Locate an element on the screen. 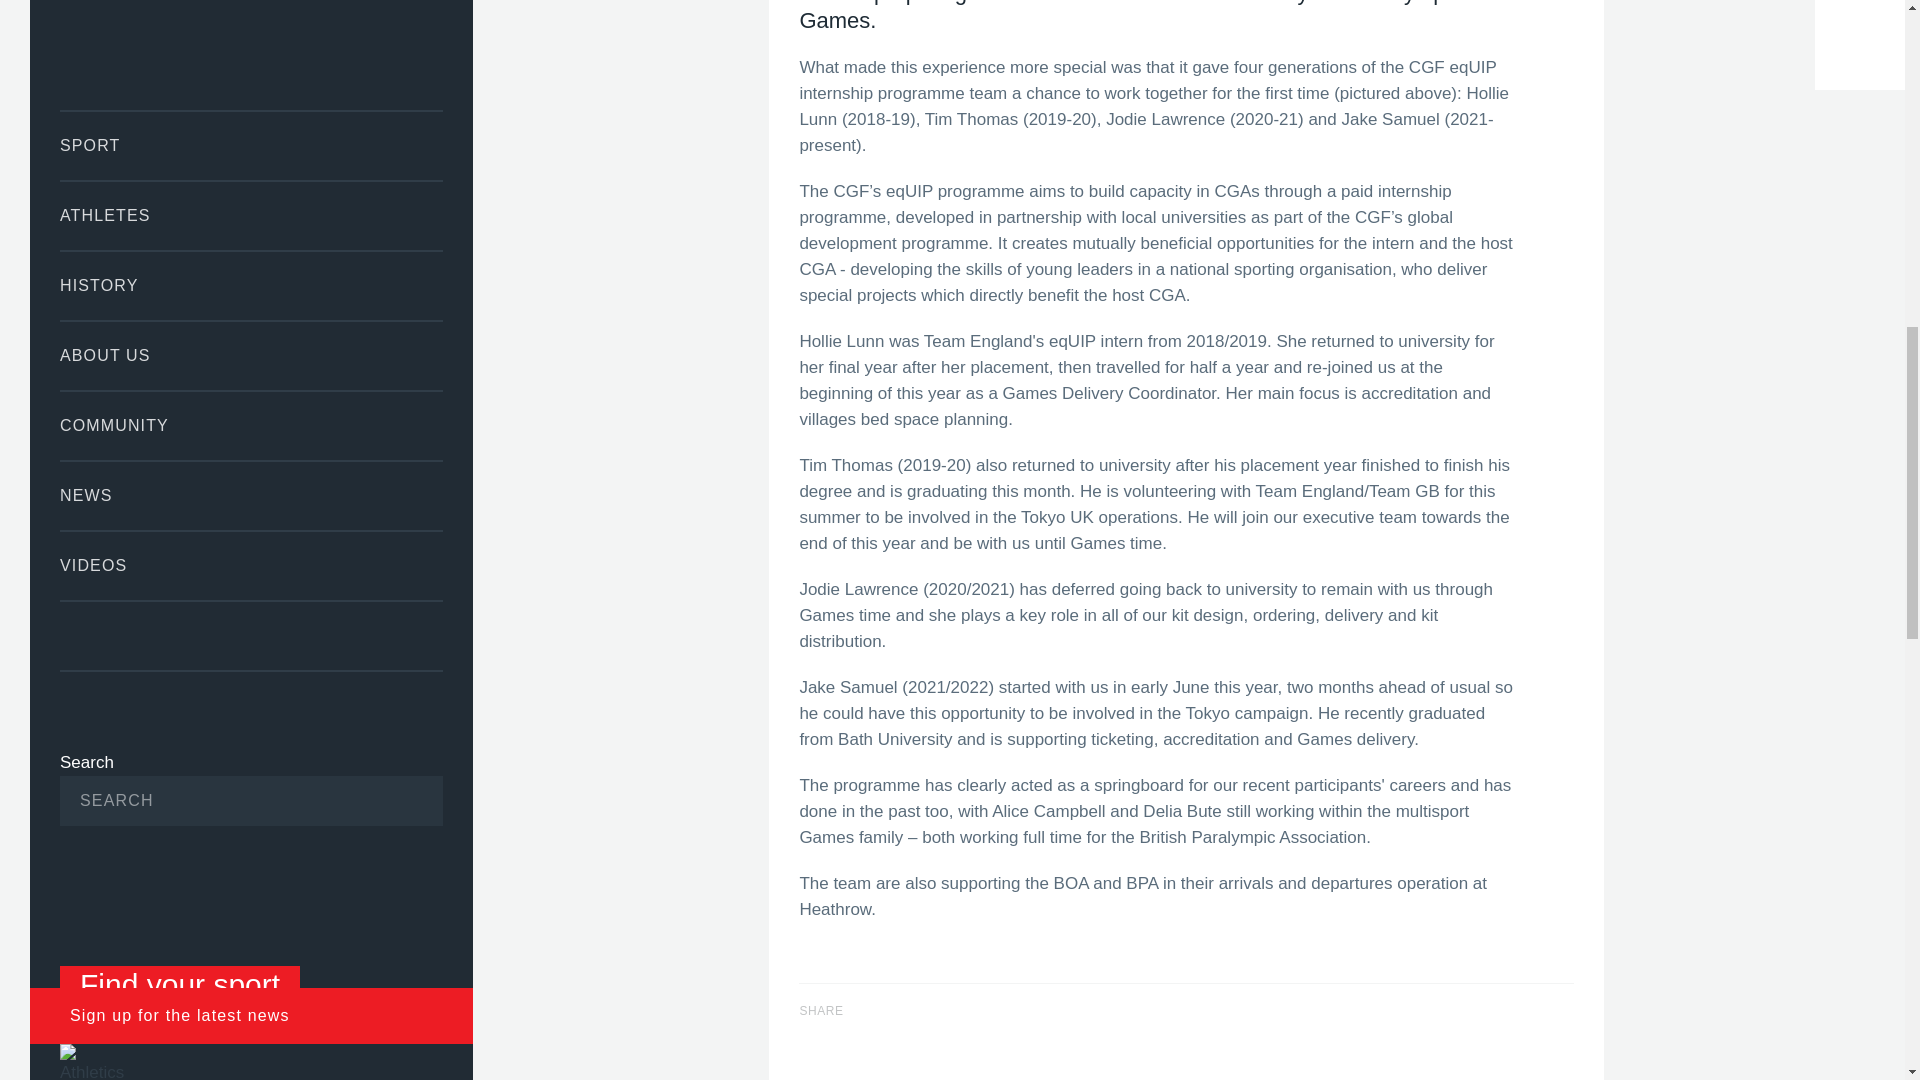  Share on Twitter is located at coordinates (975, 1017).